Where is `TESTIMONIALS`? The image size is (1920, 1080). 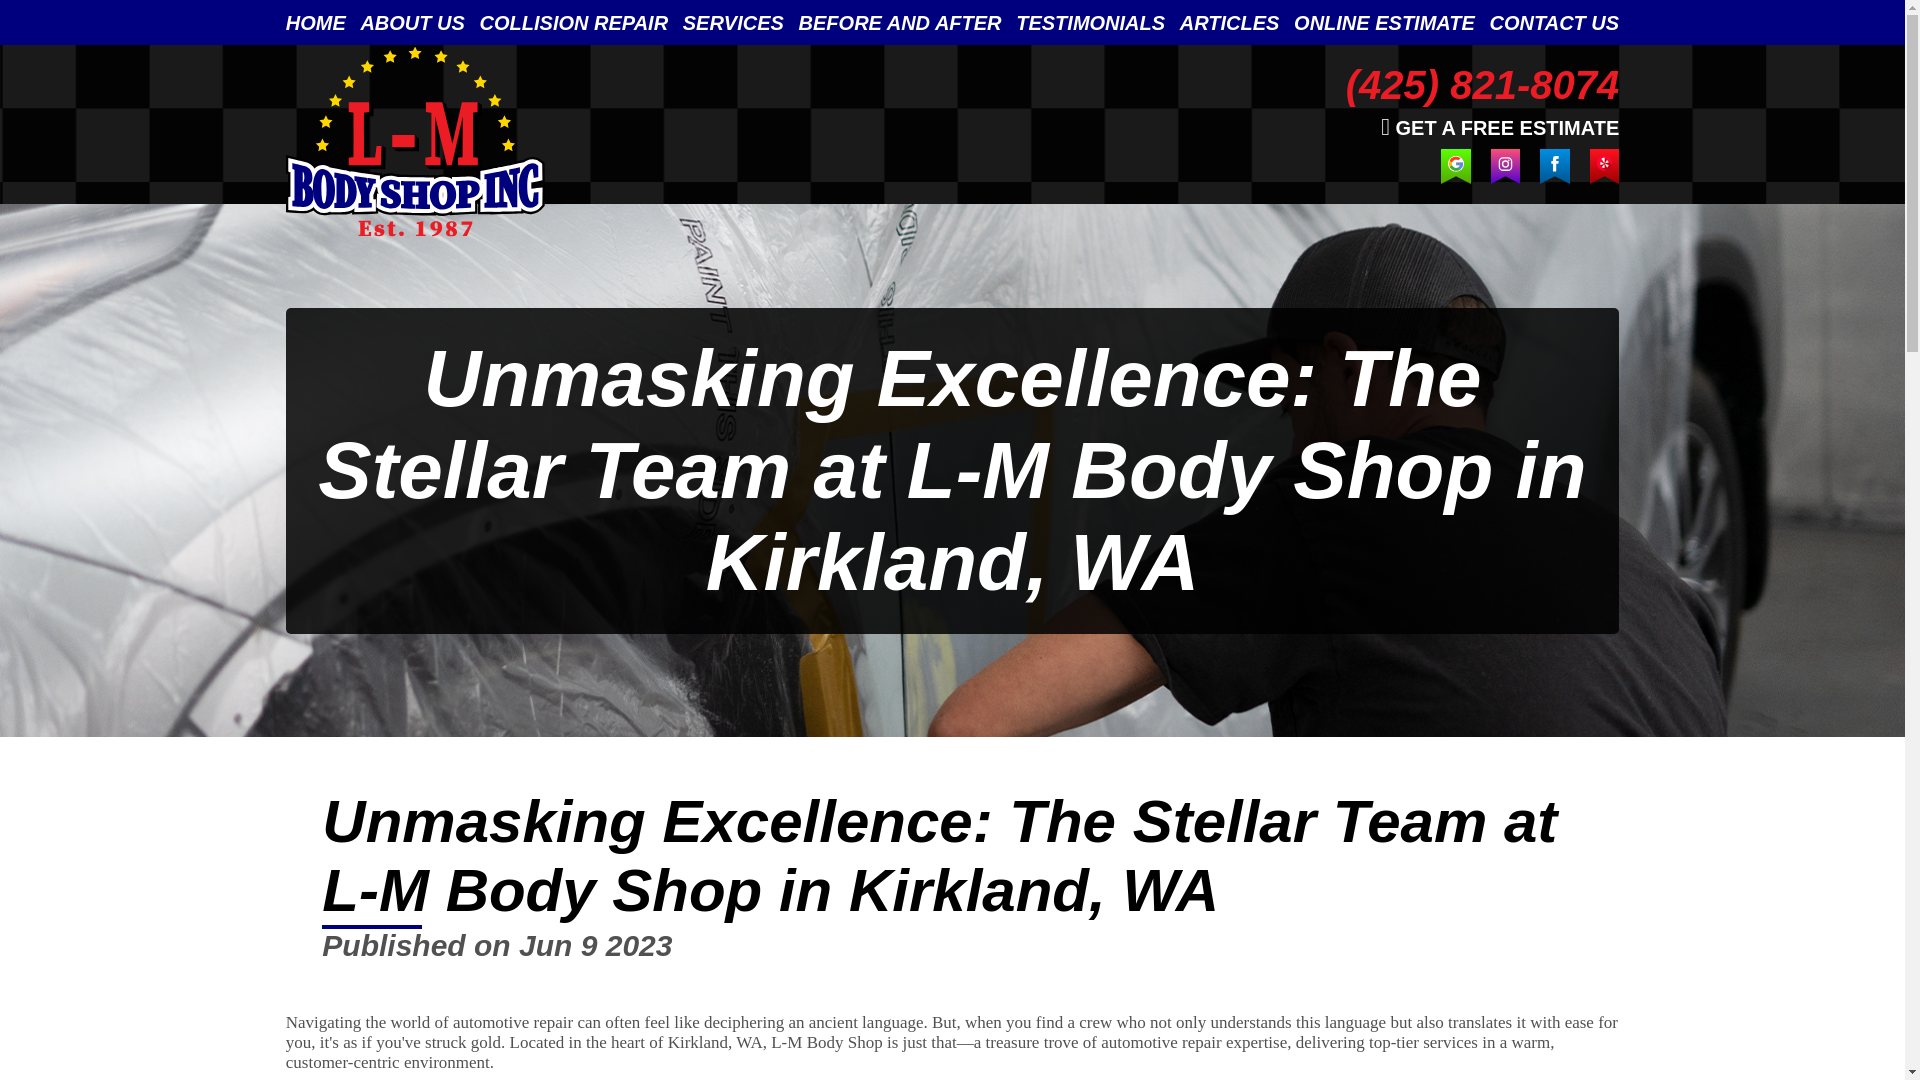
TESTIMONIALS is located at coordinates (1090, 22).